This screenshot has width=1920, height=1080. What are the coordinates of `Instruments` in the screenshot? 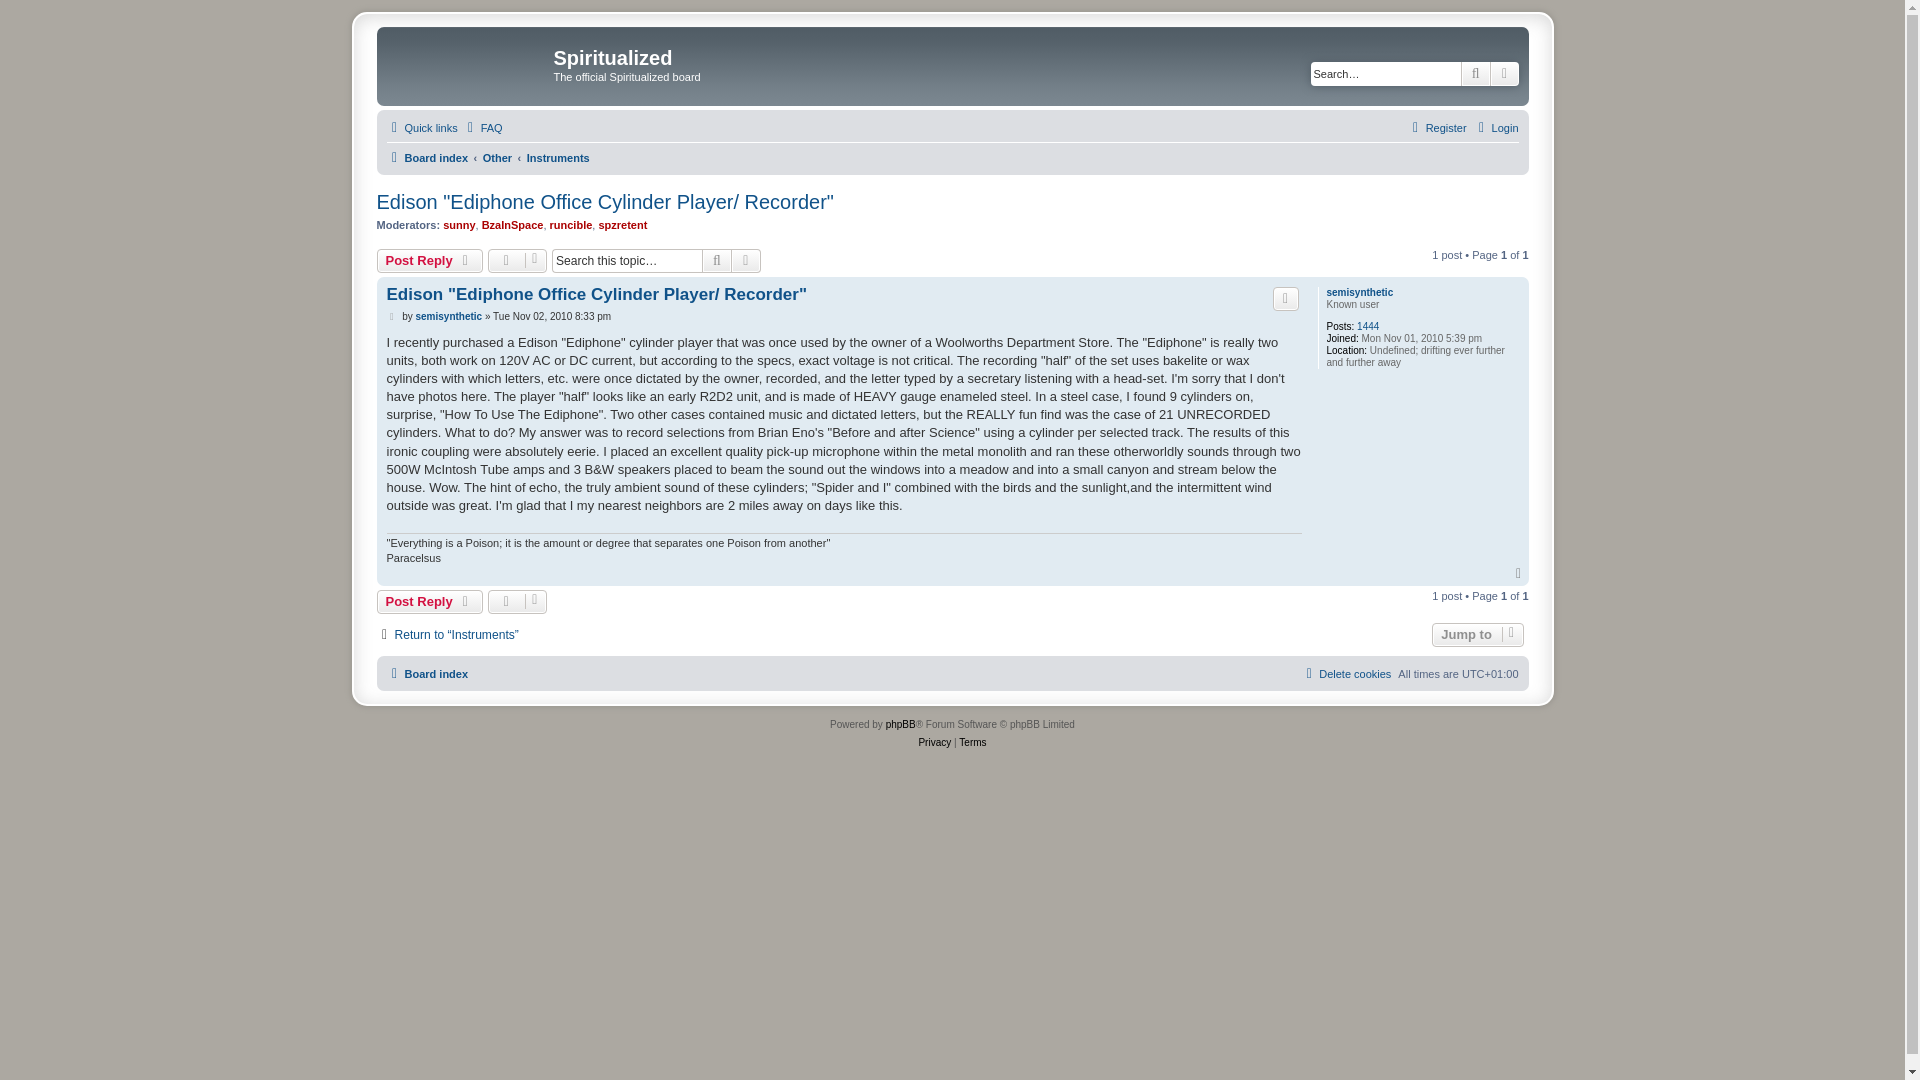 It's located at (558, 157).